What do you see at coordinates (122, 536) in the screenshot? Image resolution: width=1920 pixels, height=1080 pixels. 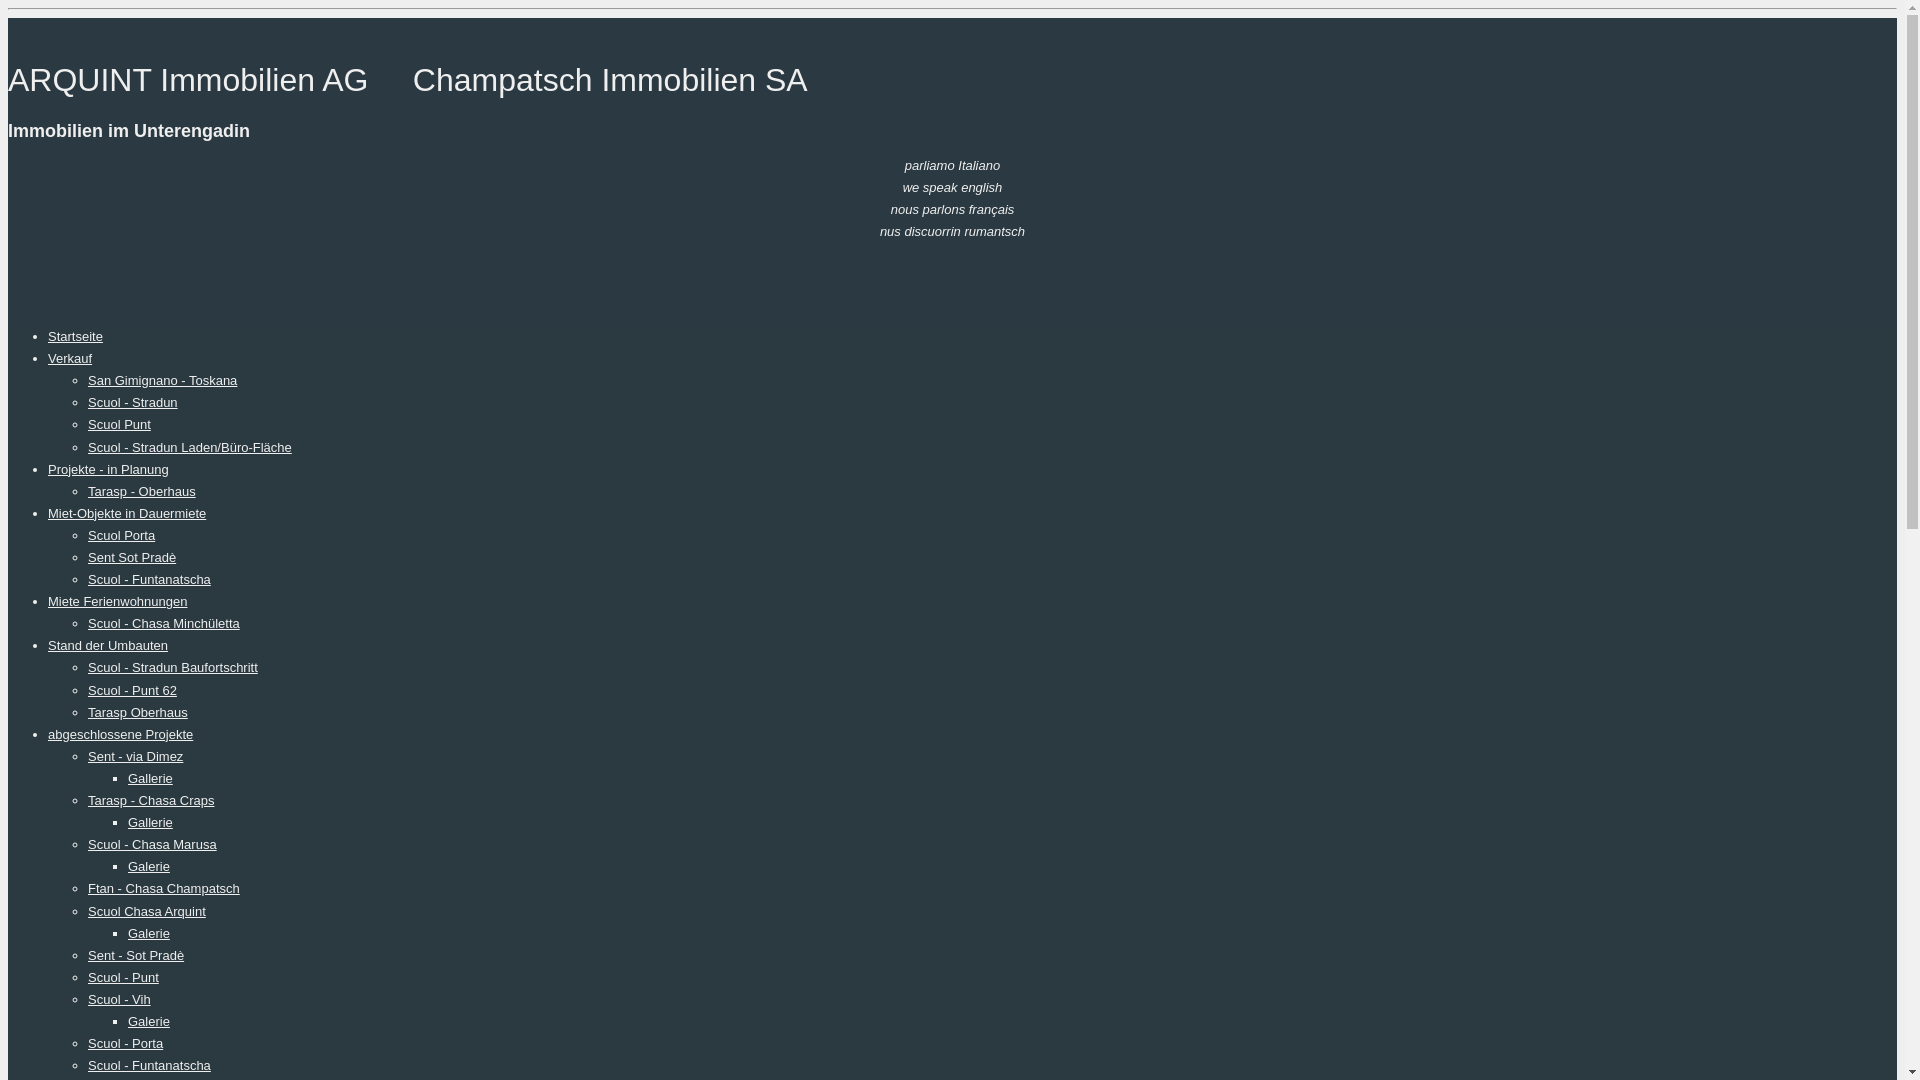 I see `Scuol Porta` at bounding box center [122, 536].